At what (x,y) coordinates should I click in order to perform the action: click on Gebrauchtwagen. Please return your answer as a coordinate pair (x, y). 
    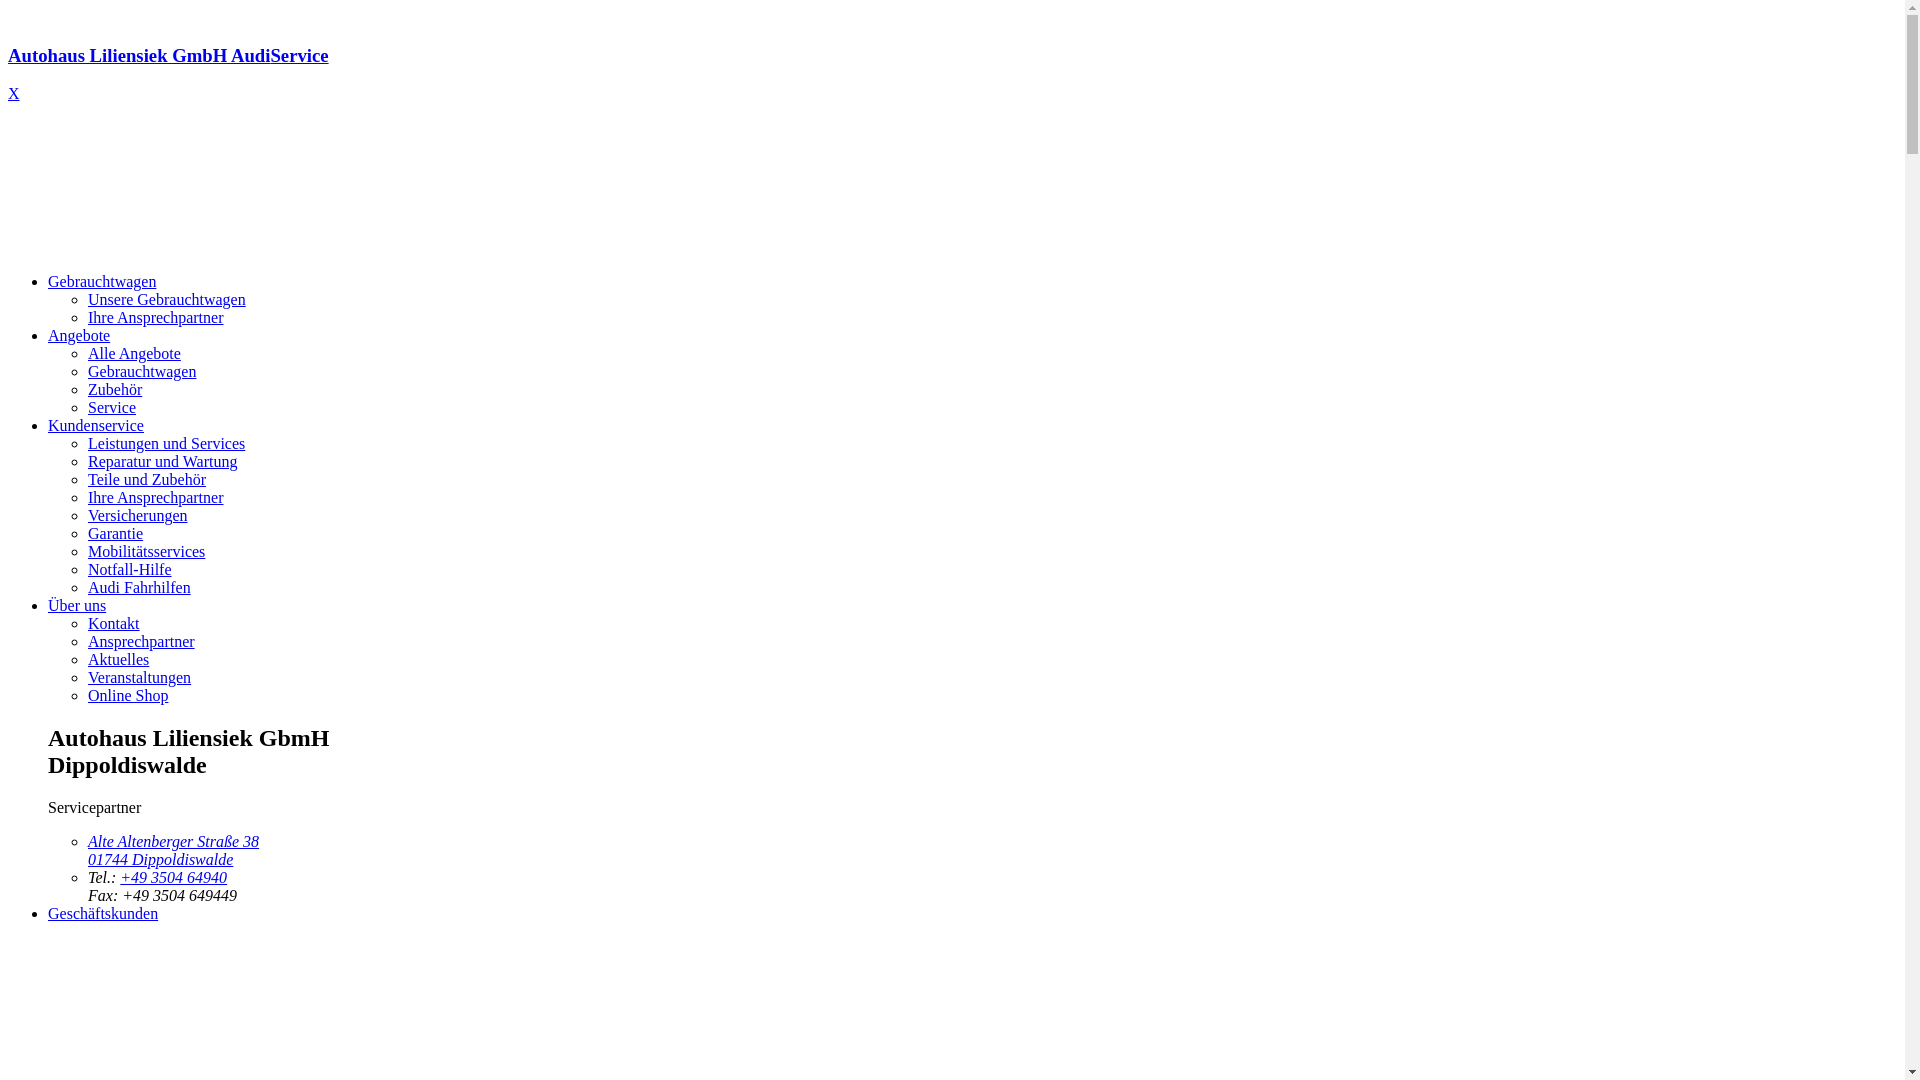
    Looking at the image, I should click on (142, 372).